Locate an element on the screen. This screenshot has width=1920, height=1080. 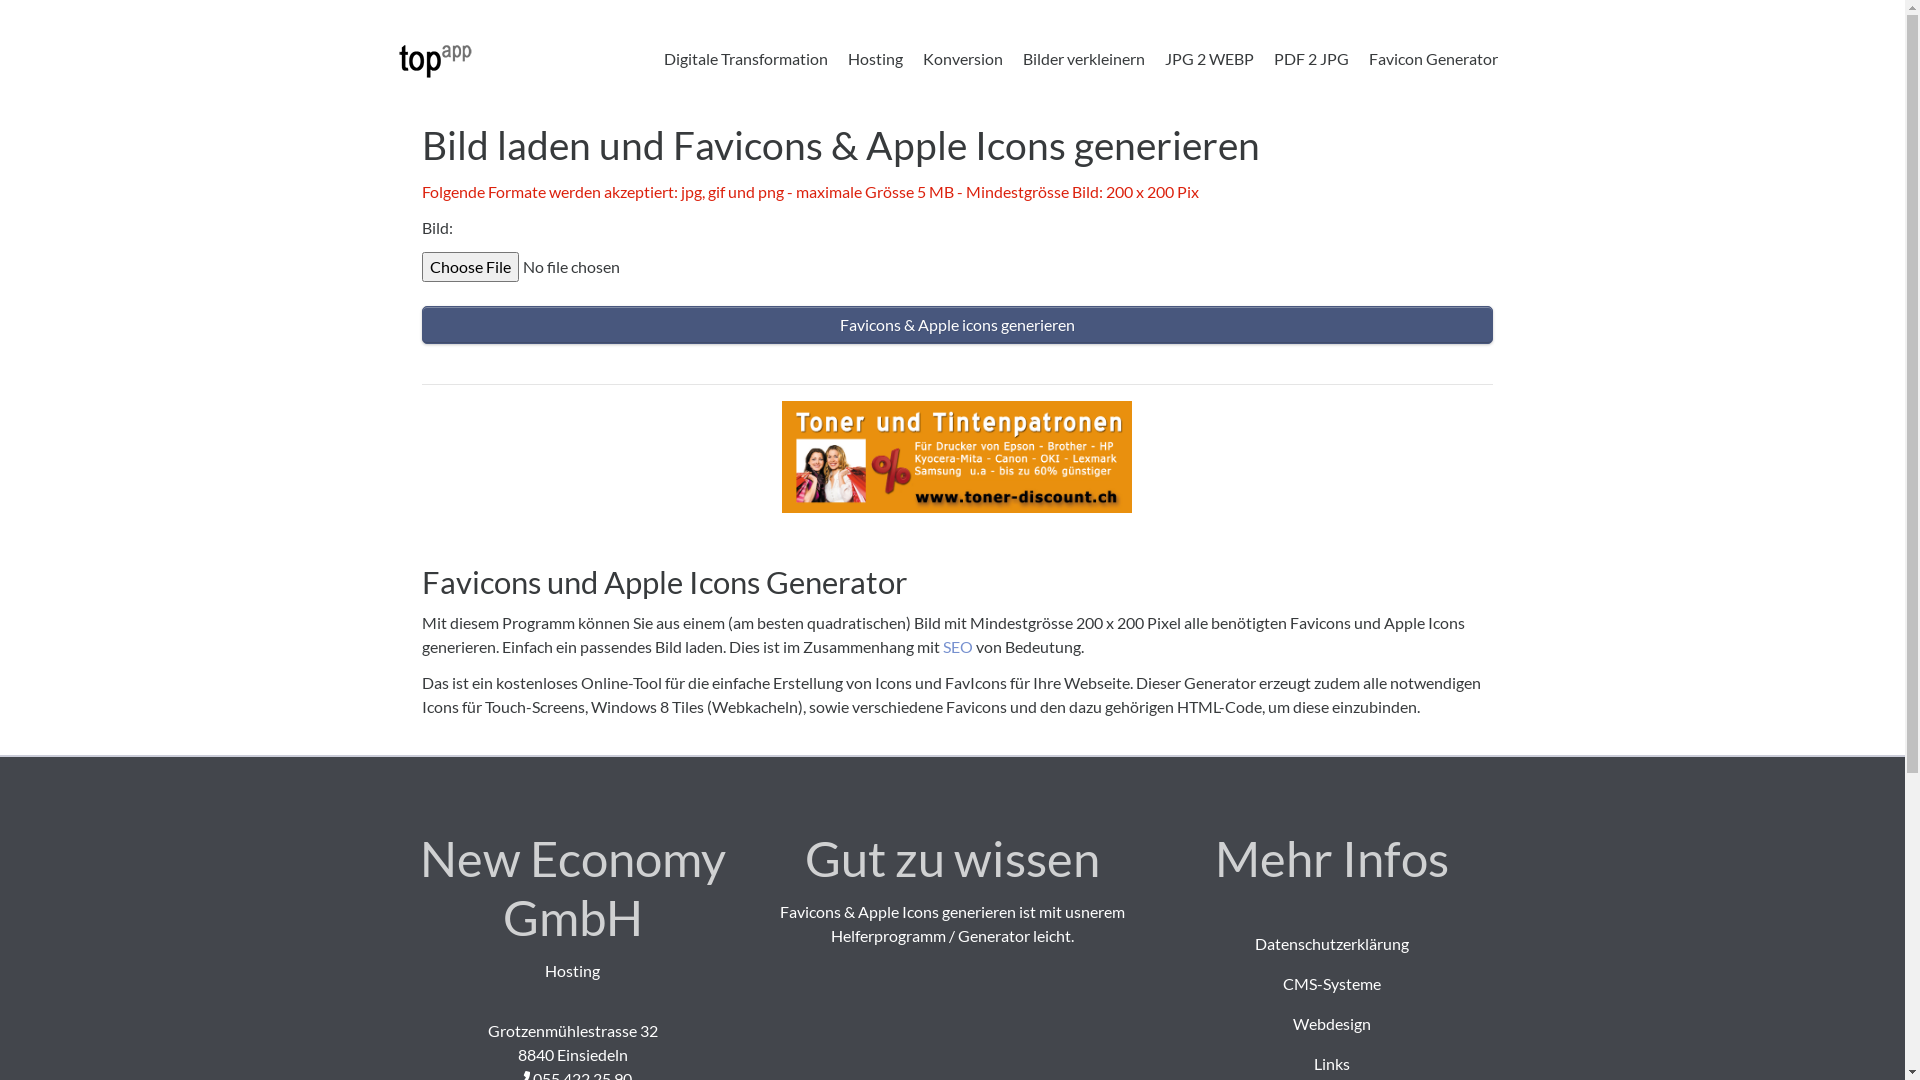
SEO is located at coordinates (957, 646).